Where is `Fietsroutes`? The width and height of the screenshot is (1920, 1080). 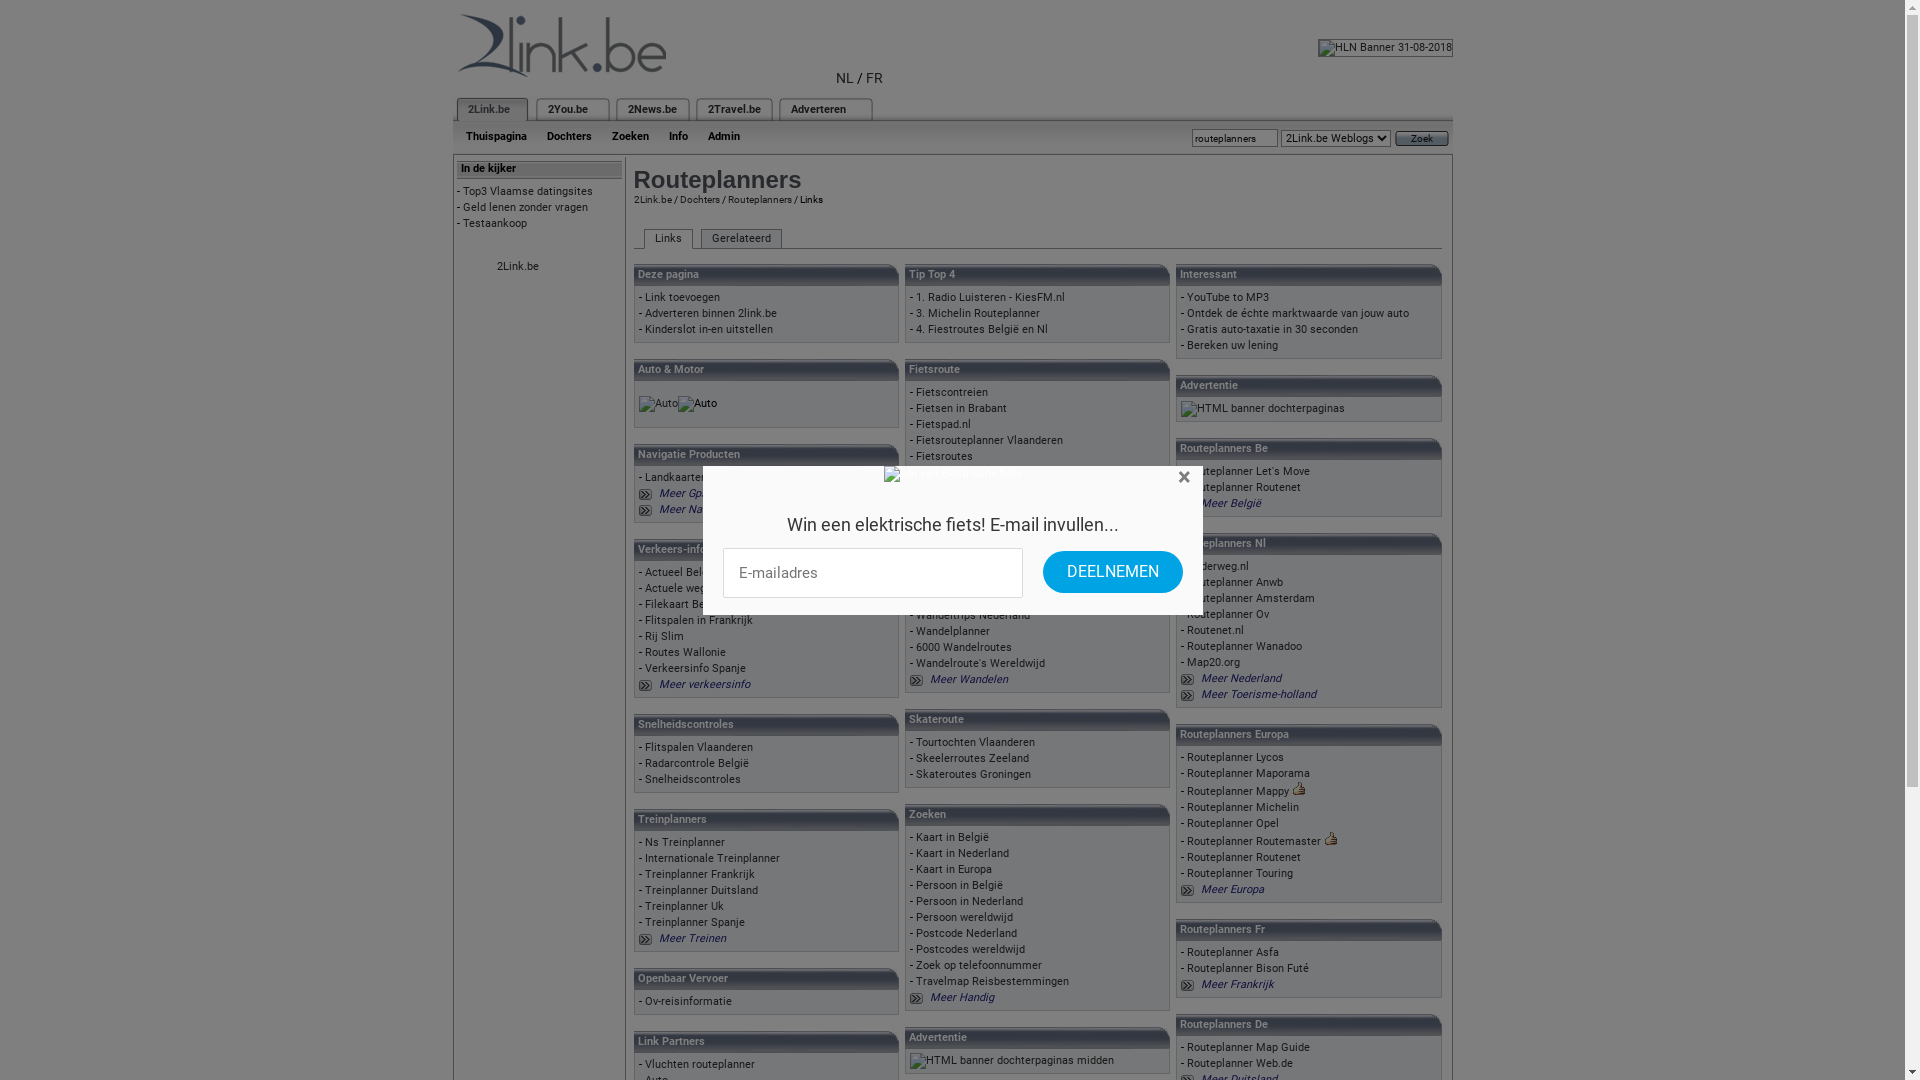 Fietsroutes is located at coordinates (944, 456).